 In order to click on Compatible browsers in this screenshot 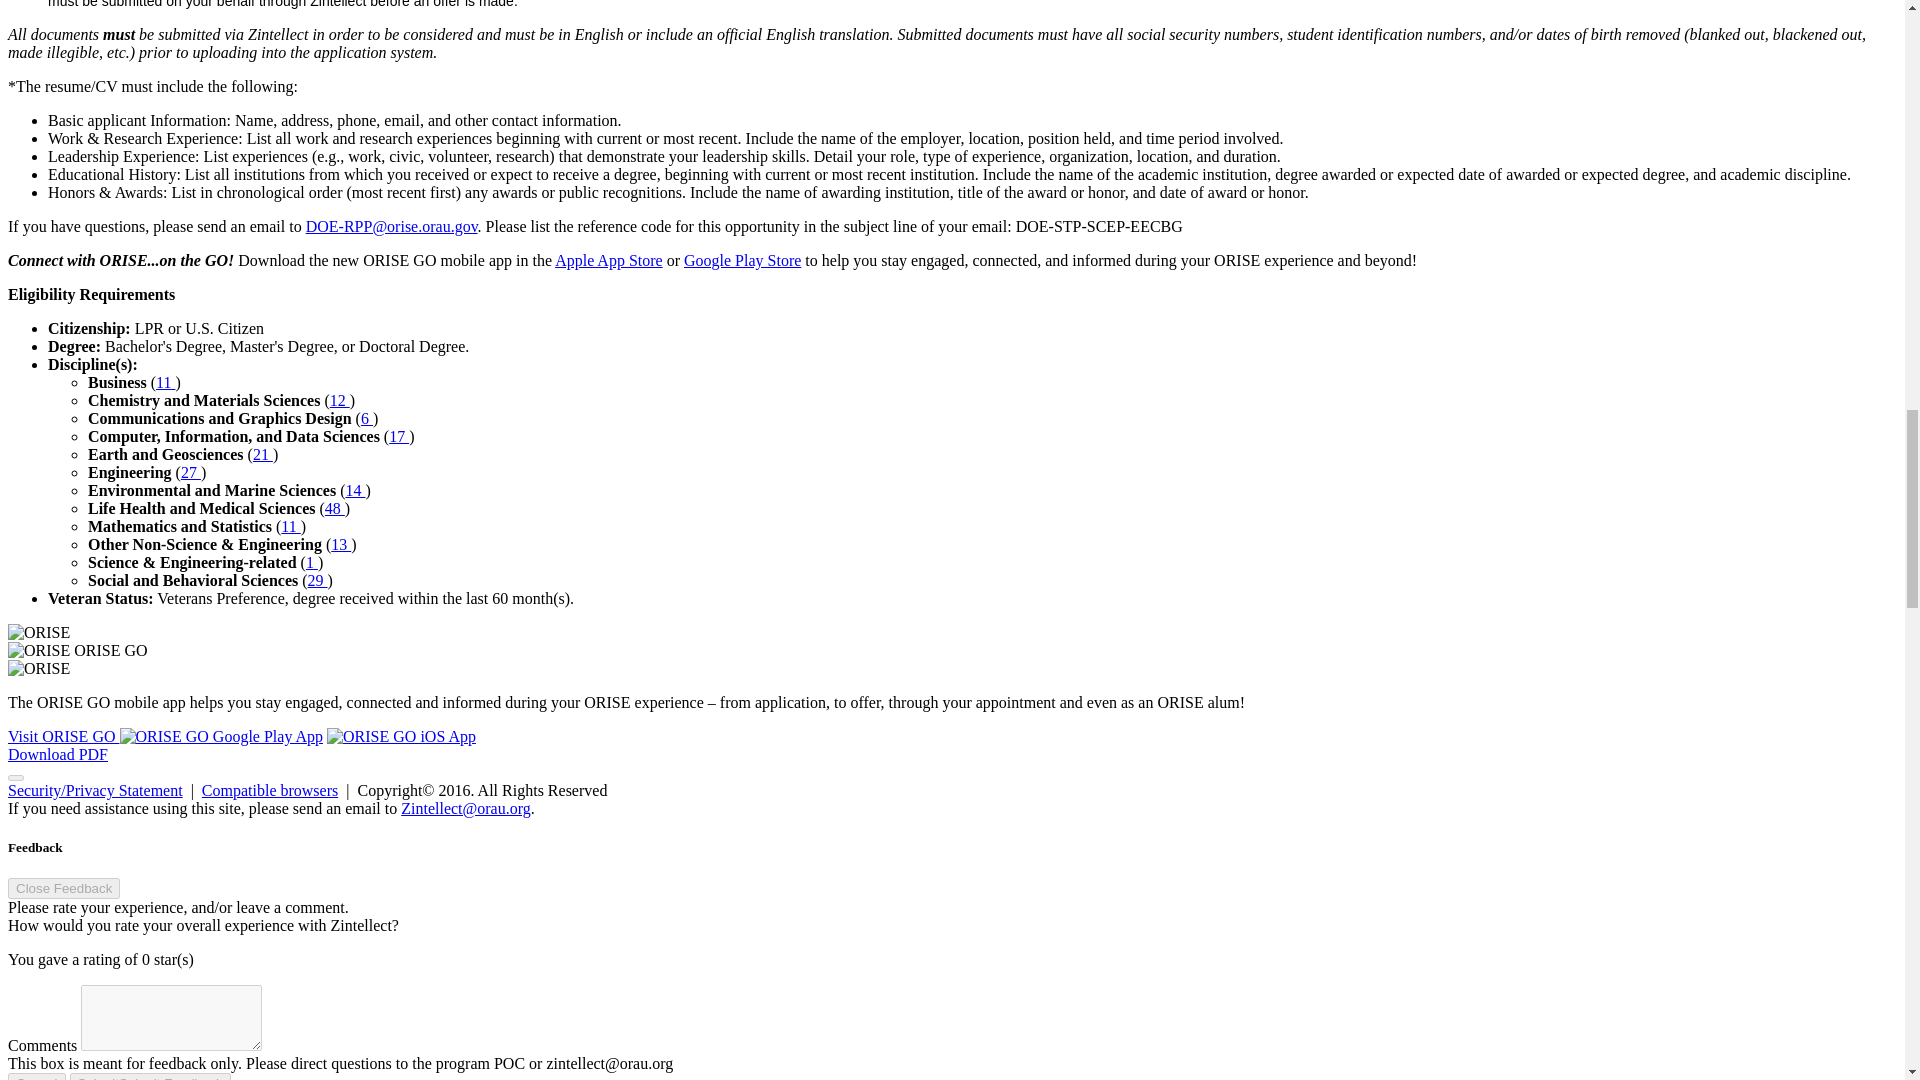, I will do `click(269, 790)`.